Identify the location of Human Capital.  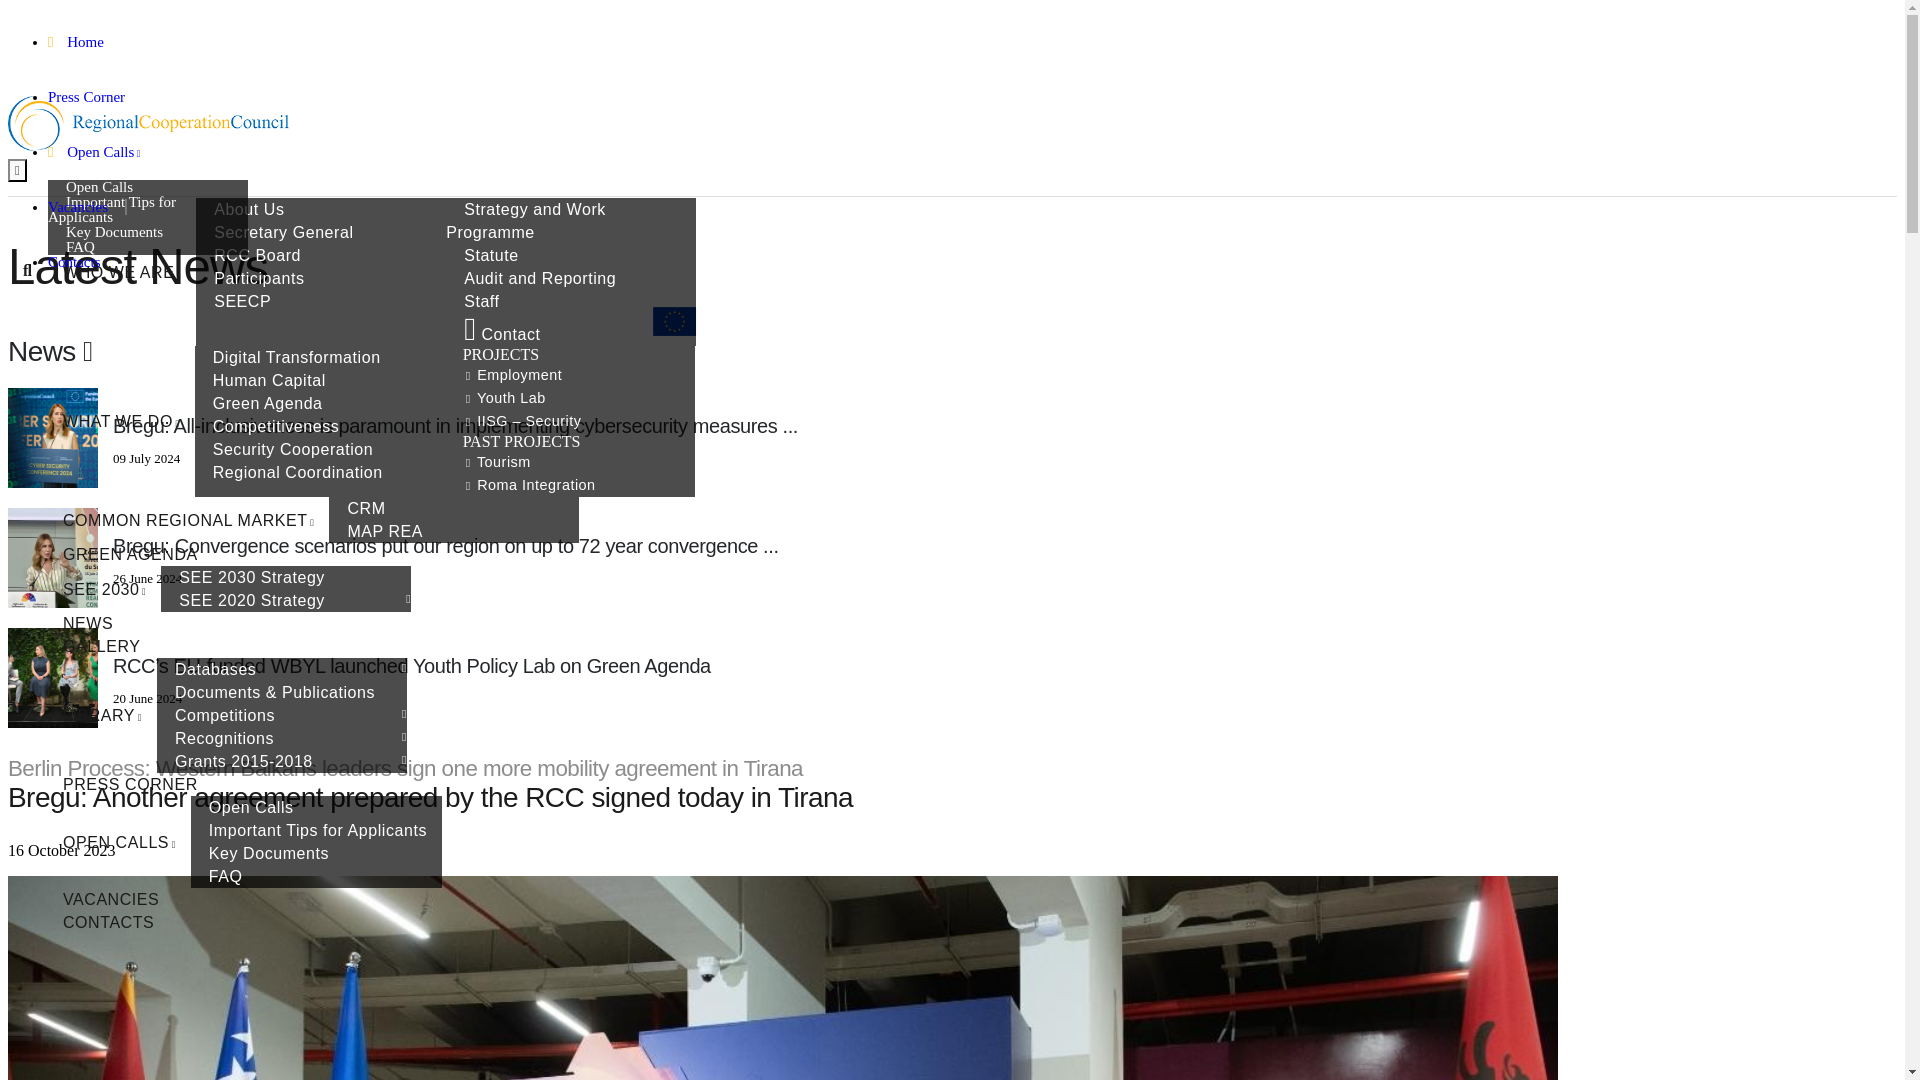
(268, 380).